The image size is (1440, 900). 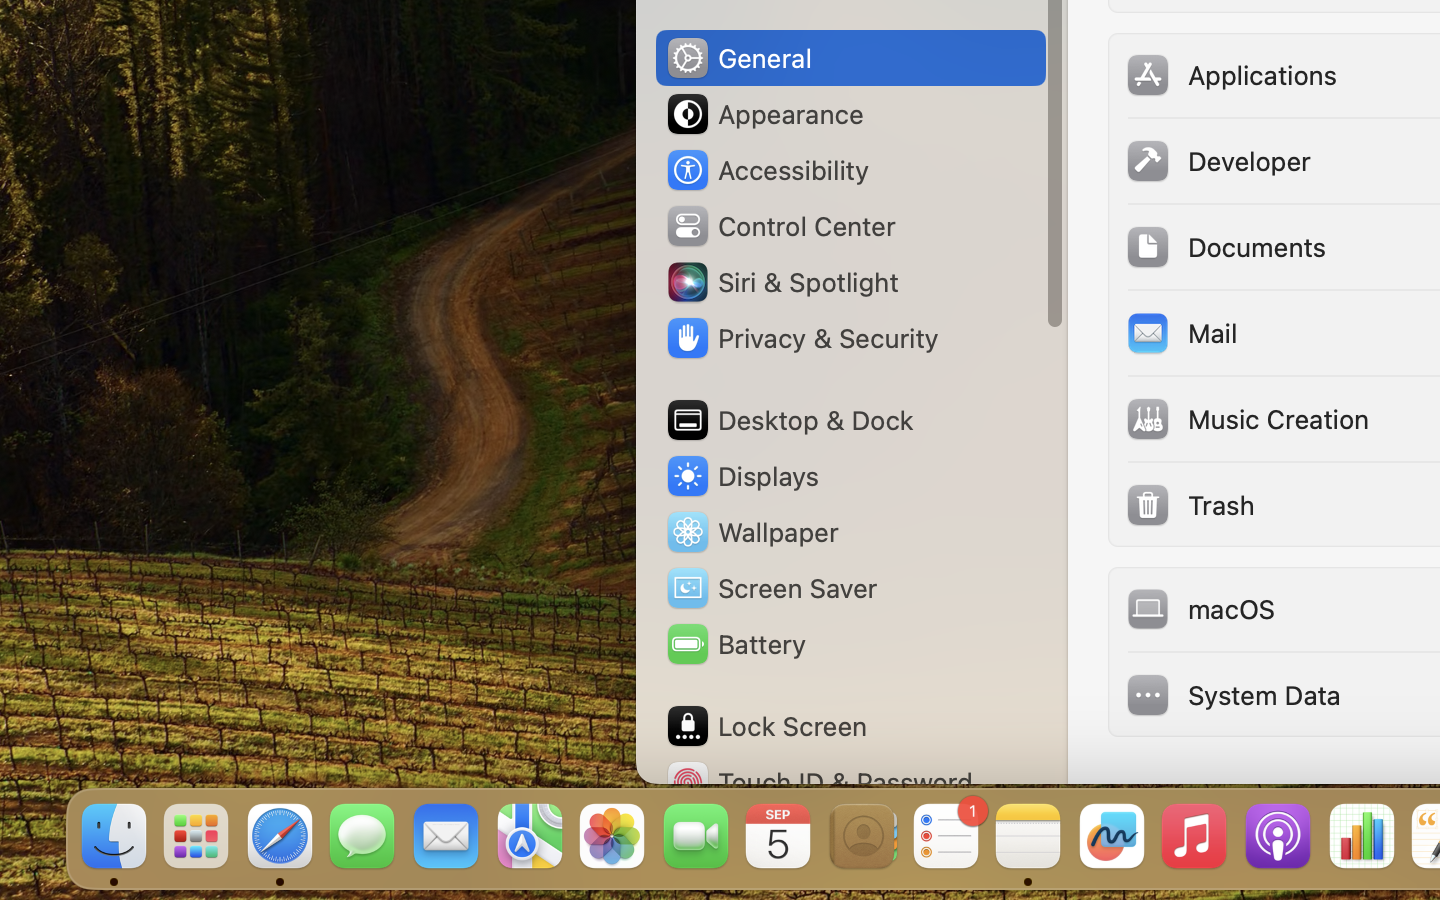 What do you see at coordinates (781, 282) in the screenshot?
I see `Siri & Spotlight` at bounding box center [781, 282].